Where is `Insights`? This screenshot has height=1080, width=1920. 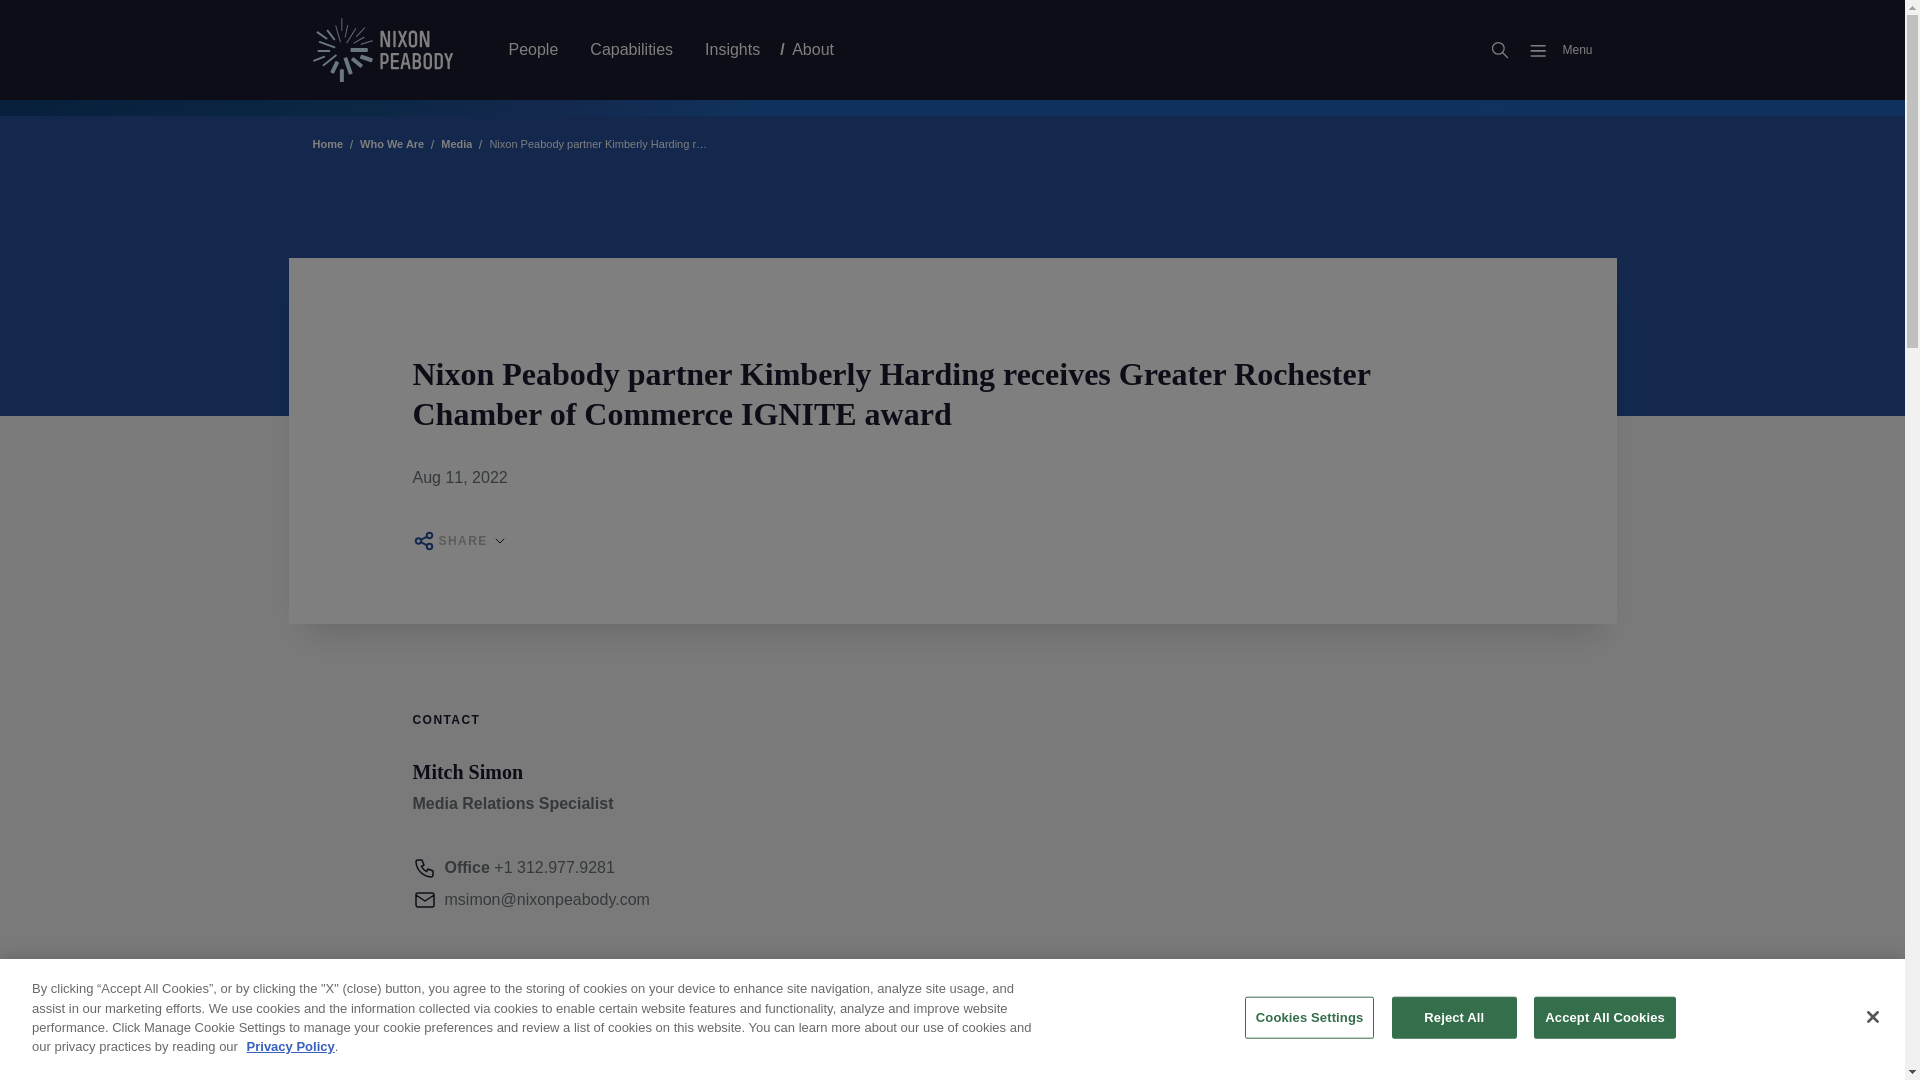
Insights is located at coordinates (732, 49).